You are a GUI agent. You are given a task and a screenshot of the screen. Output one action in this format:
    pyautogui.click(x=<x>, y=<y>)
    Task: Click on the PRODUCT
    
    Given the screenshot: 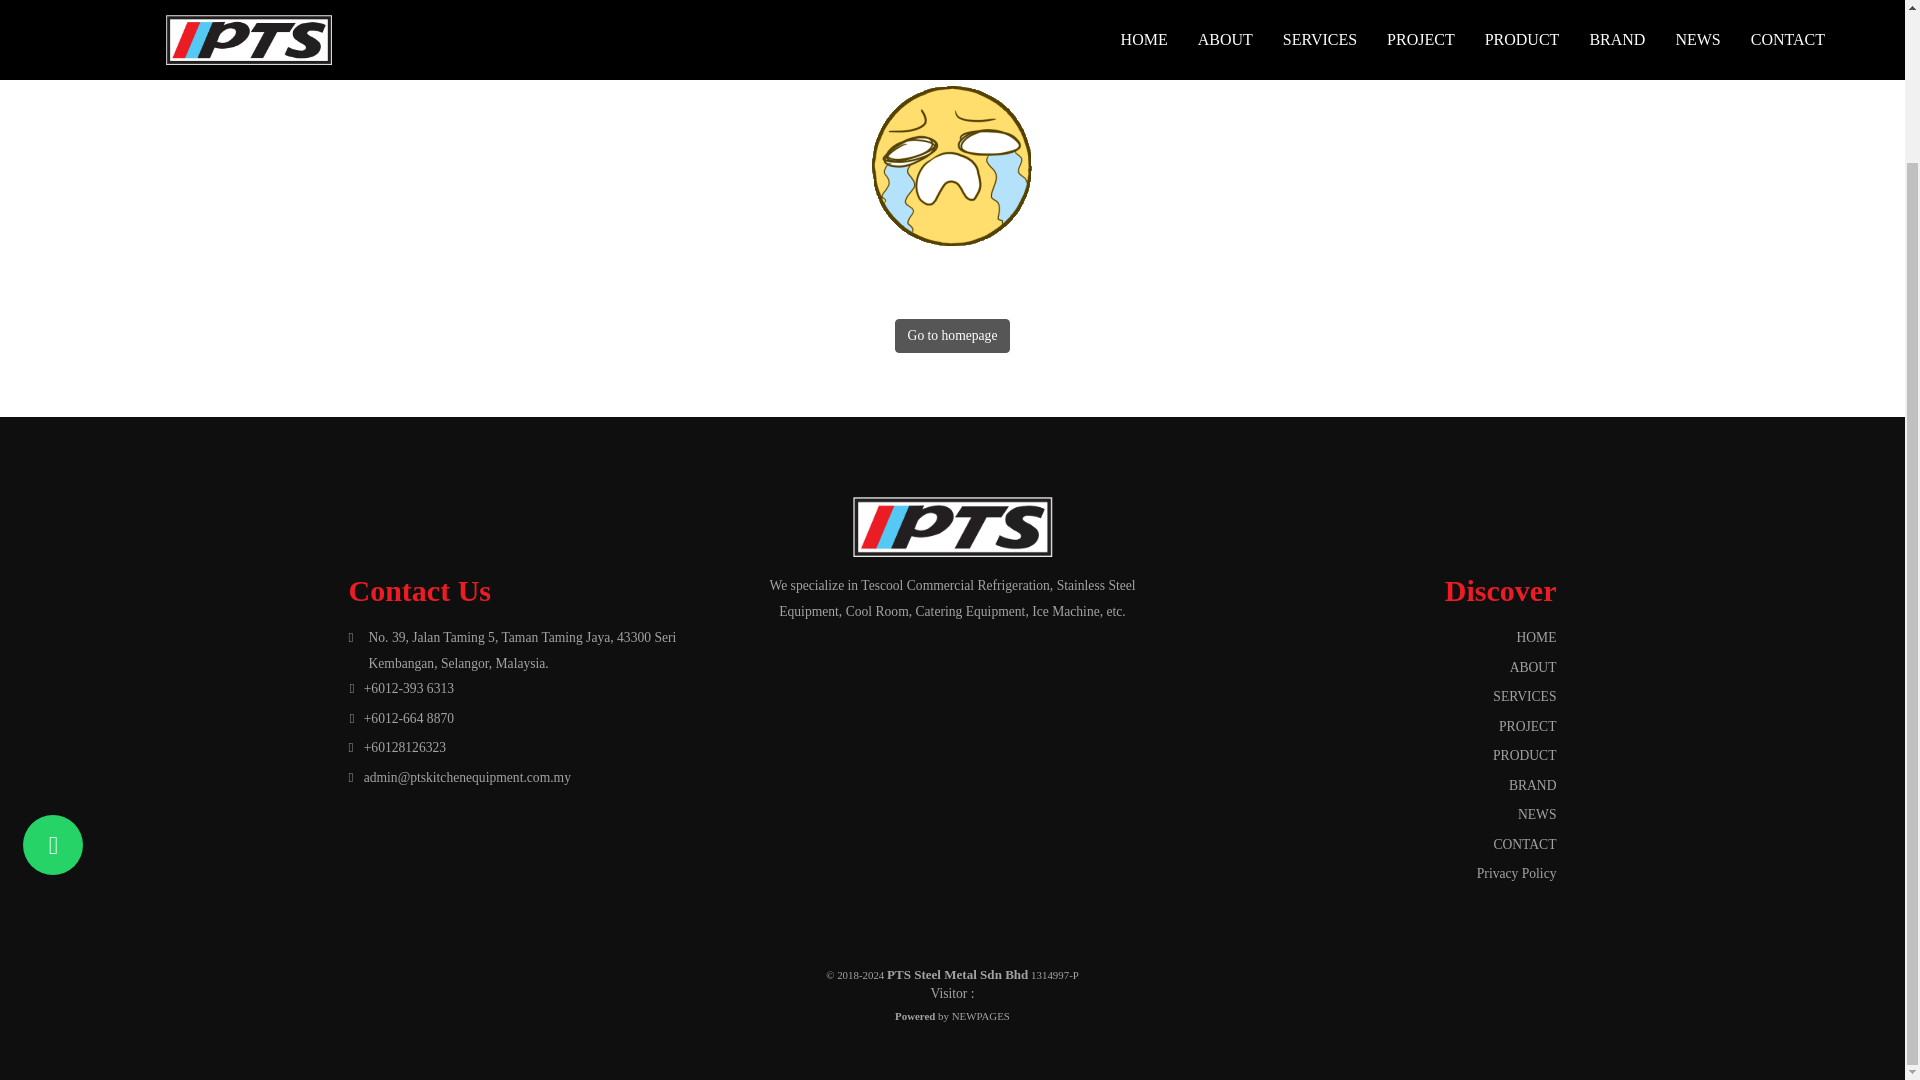 What is the action you would take?
    pyautogui.click(x=1365, y=755)
    